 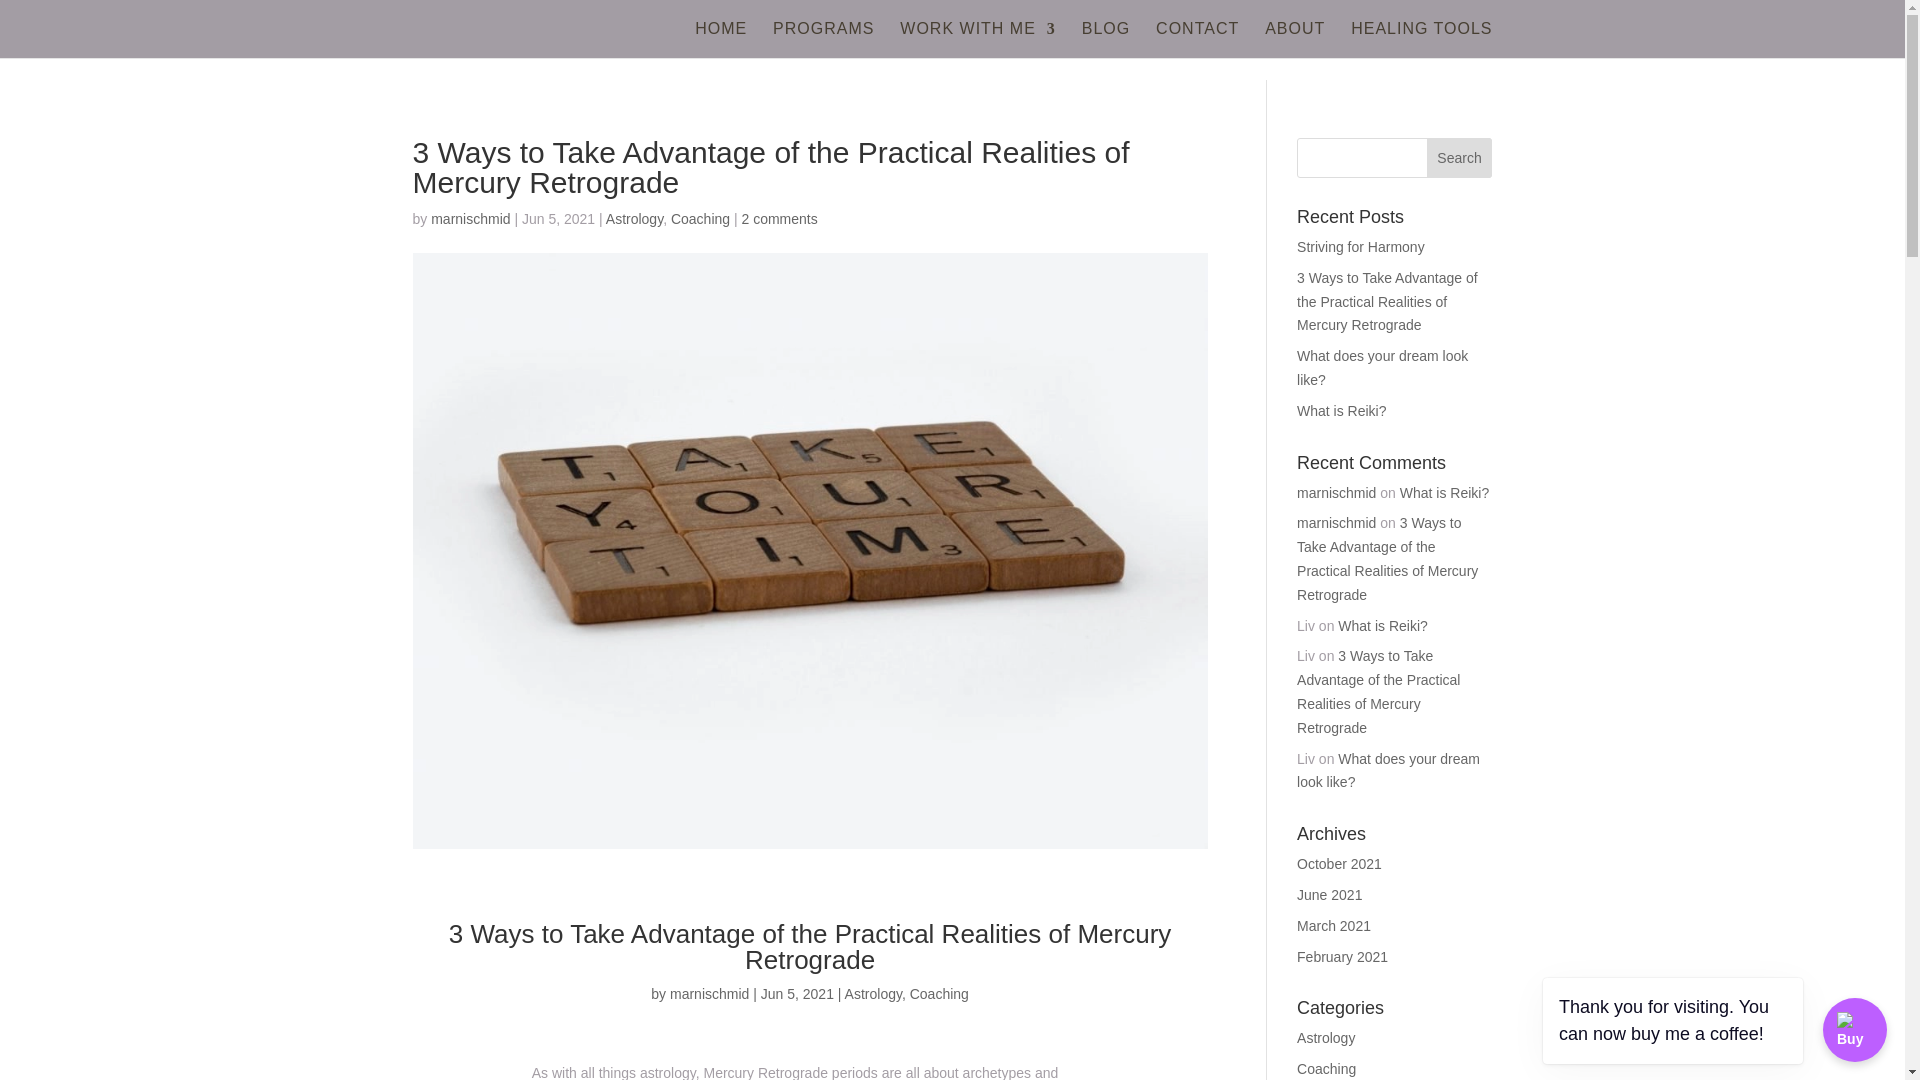 I want to click on HEALING TOOLS, so click(x=1421, y=40).